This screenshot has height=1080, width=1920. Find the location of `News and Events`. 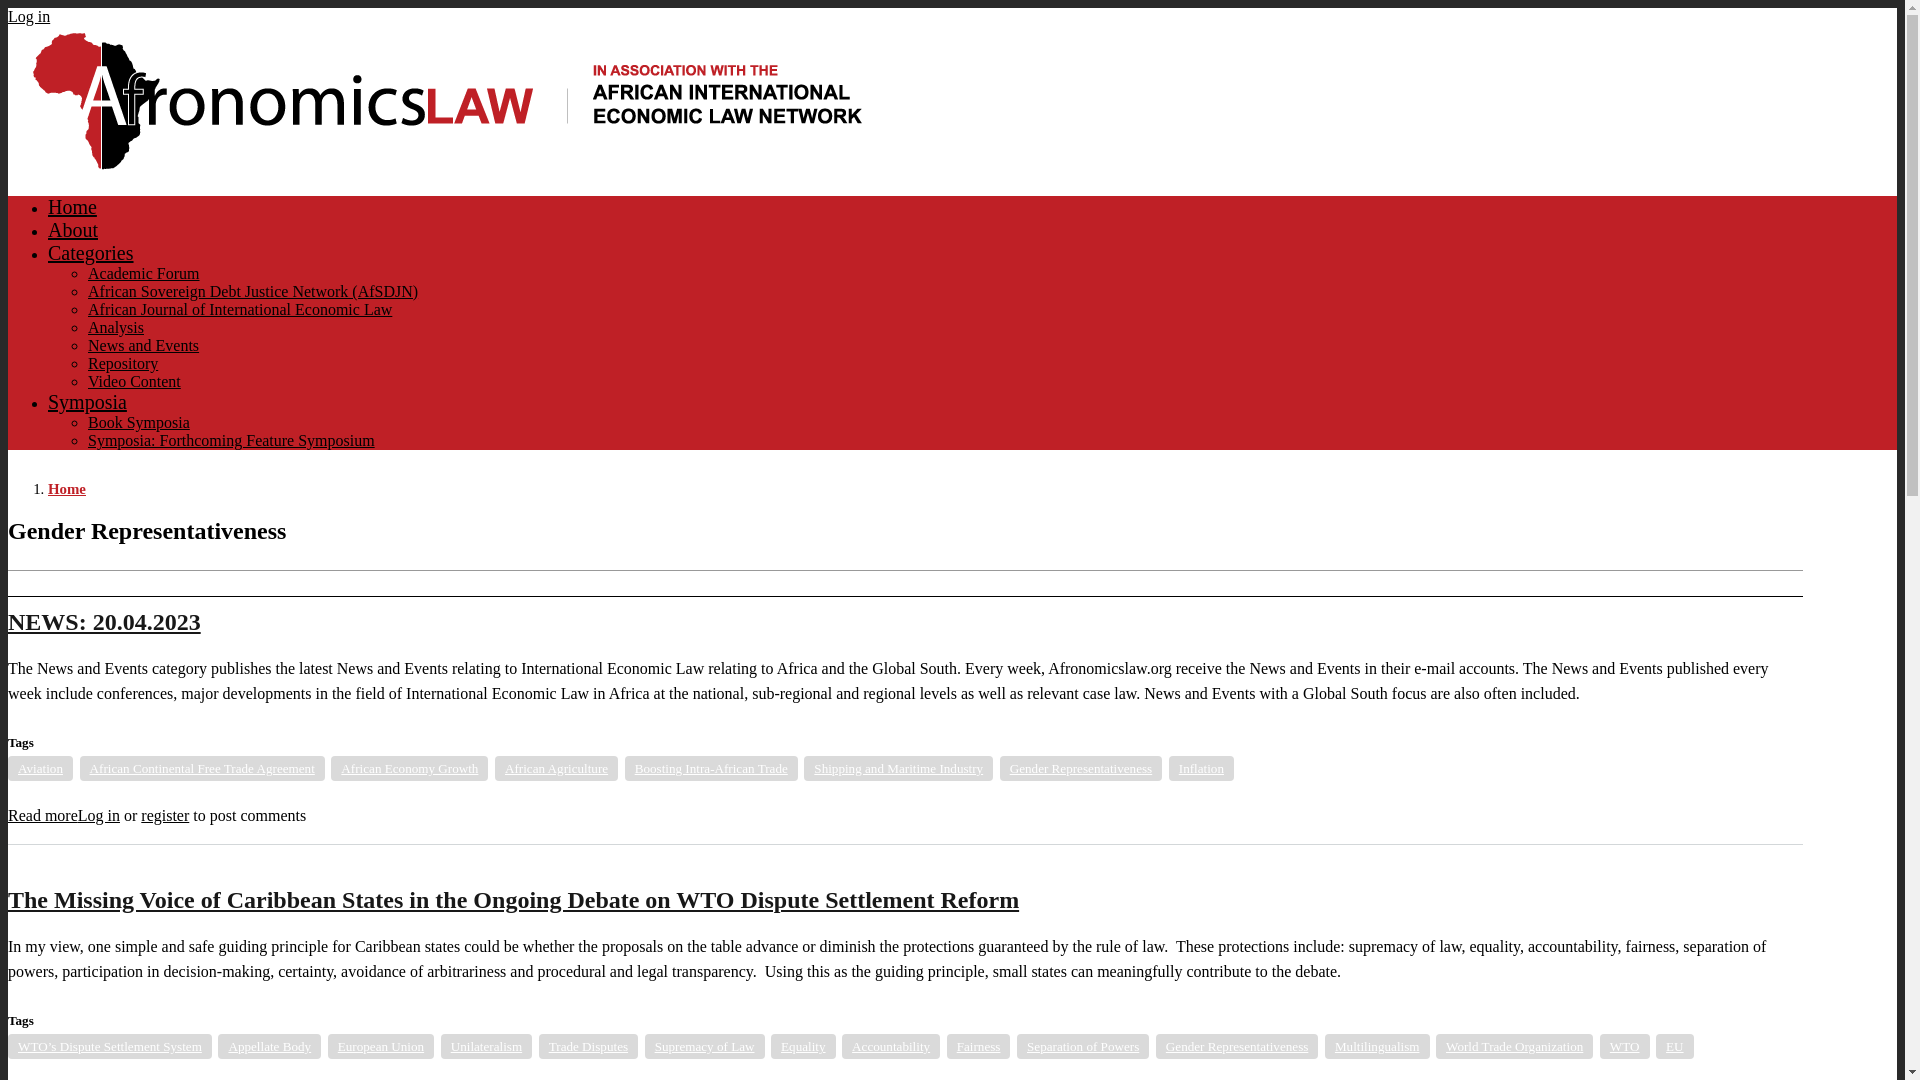

News and Events is located at coordinates (144, 345).